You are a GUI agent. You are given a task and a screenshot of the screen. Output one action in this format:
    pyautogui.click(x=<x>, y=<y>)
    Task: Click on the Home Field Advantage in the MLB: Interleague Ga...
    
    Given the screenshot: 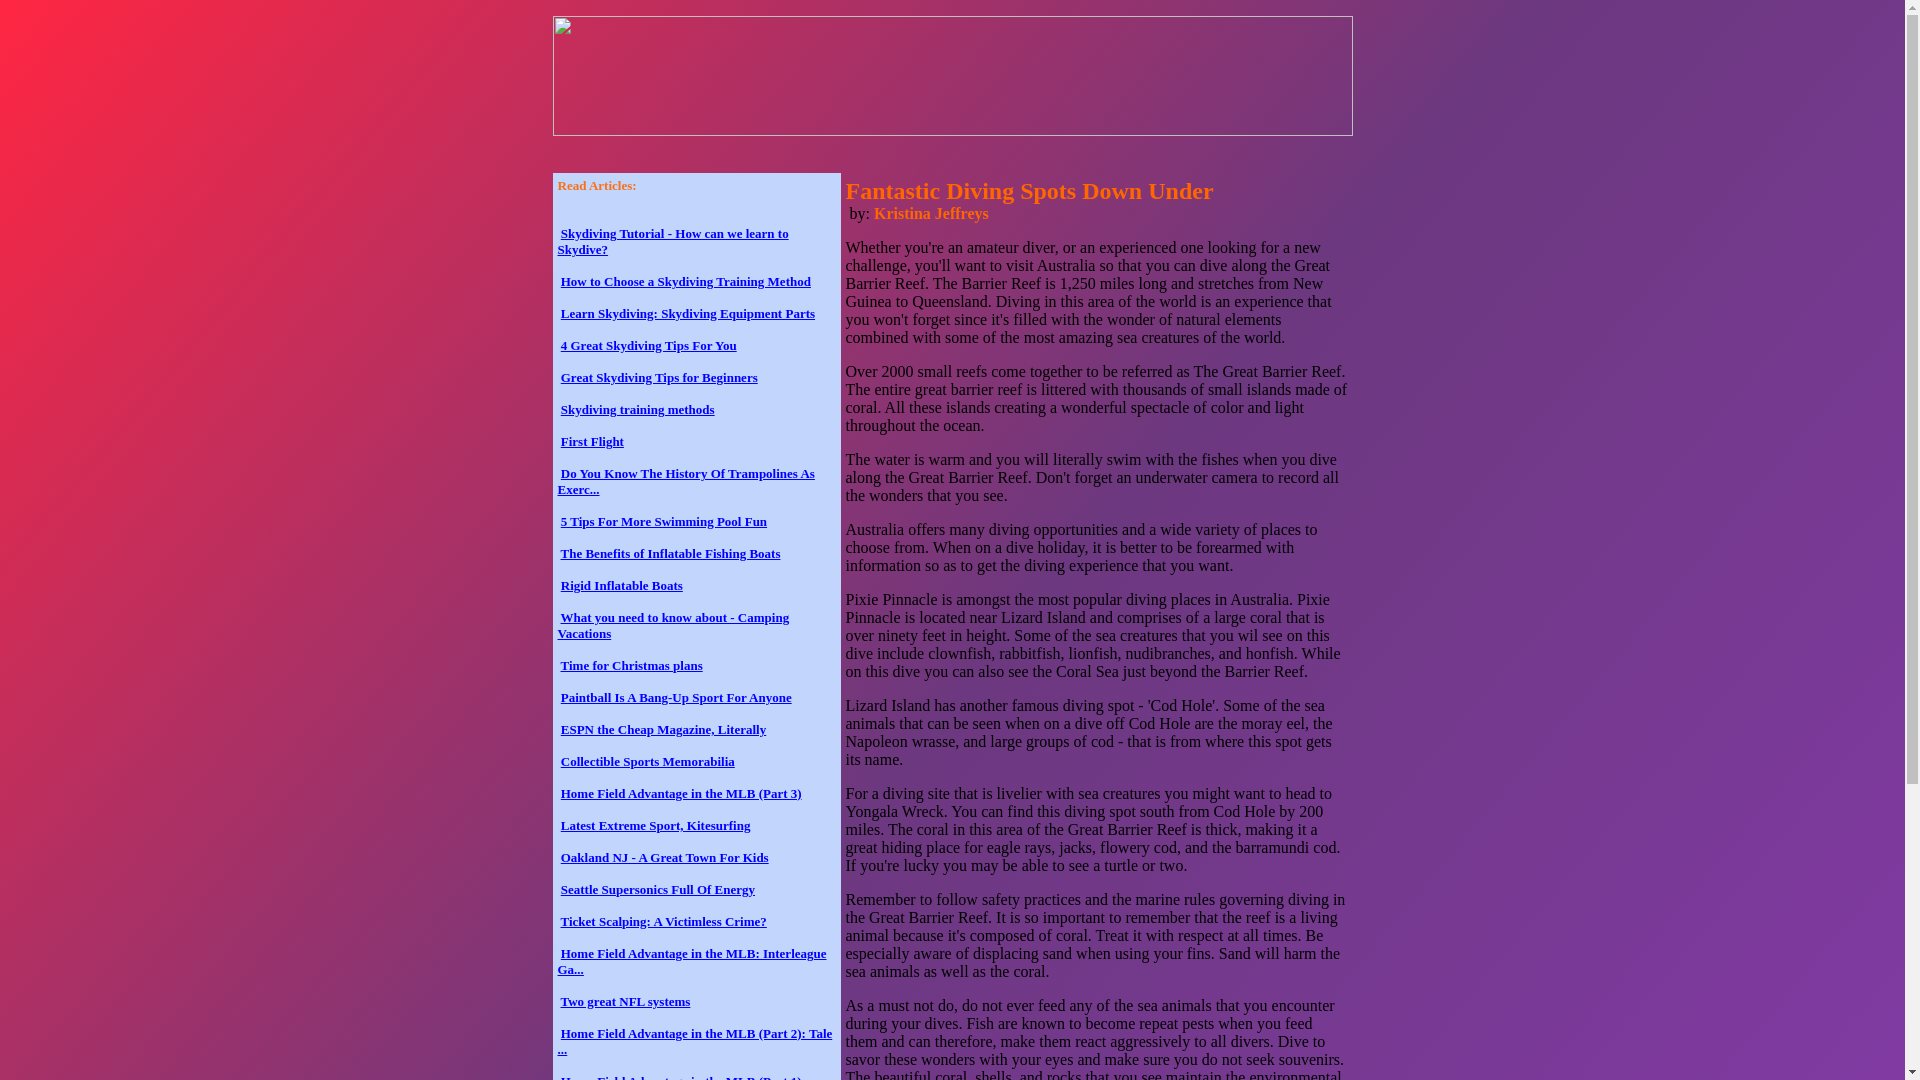 What is the action you would take?
    pyautogui.click(x=692, y=962)
    